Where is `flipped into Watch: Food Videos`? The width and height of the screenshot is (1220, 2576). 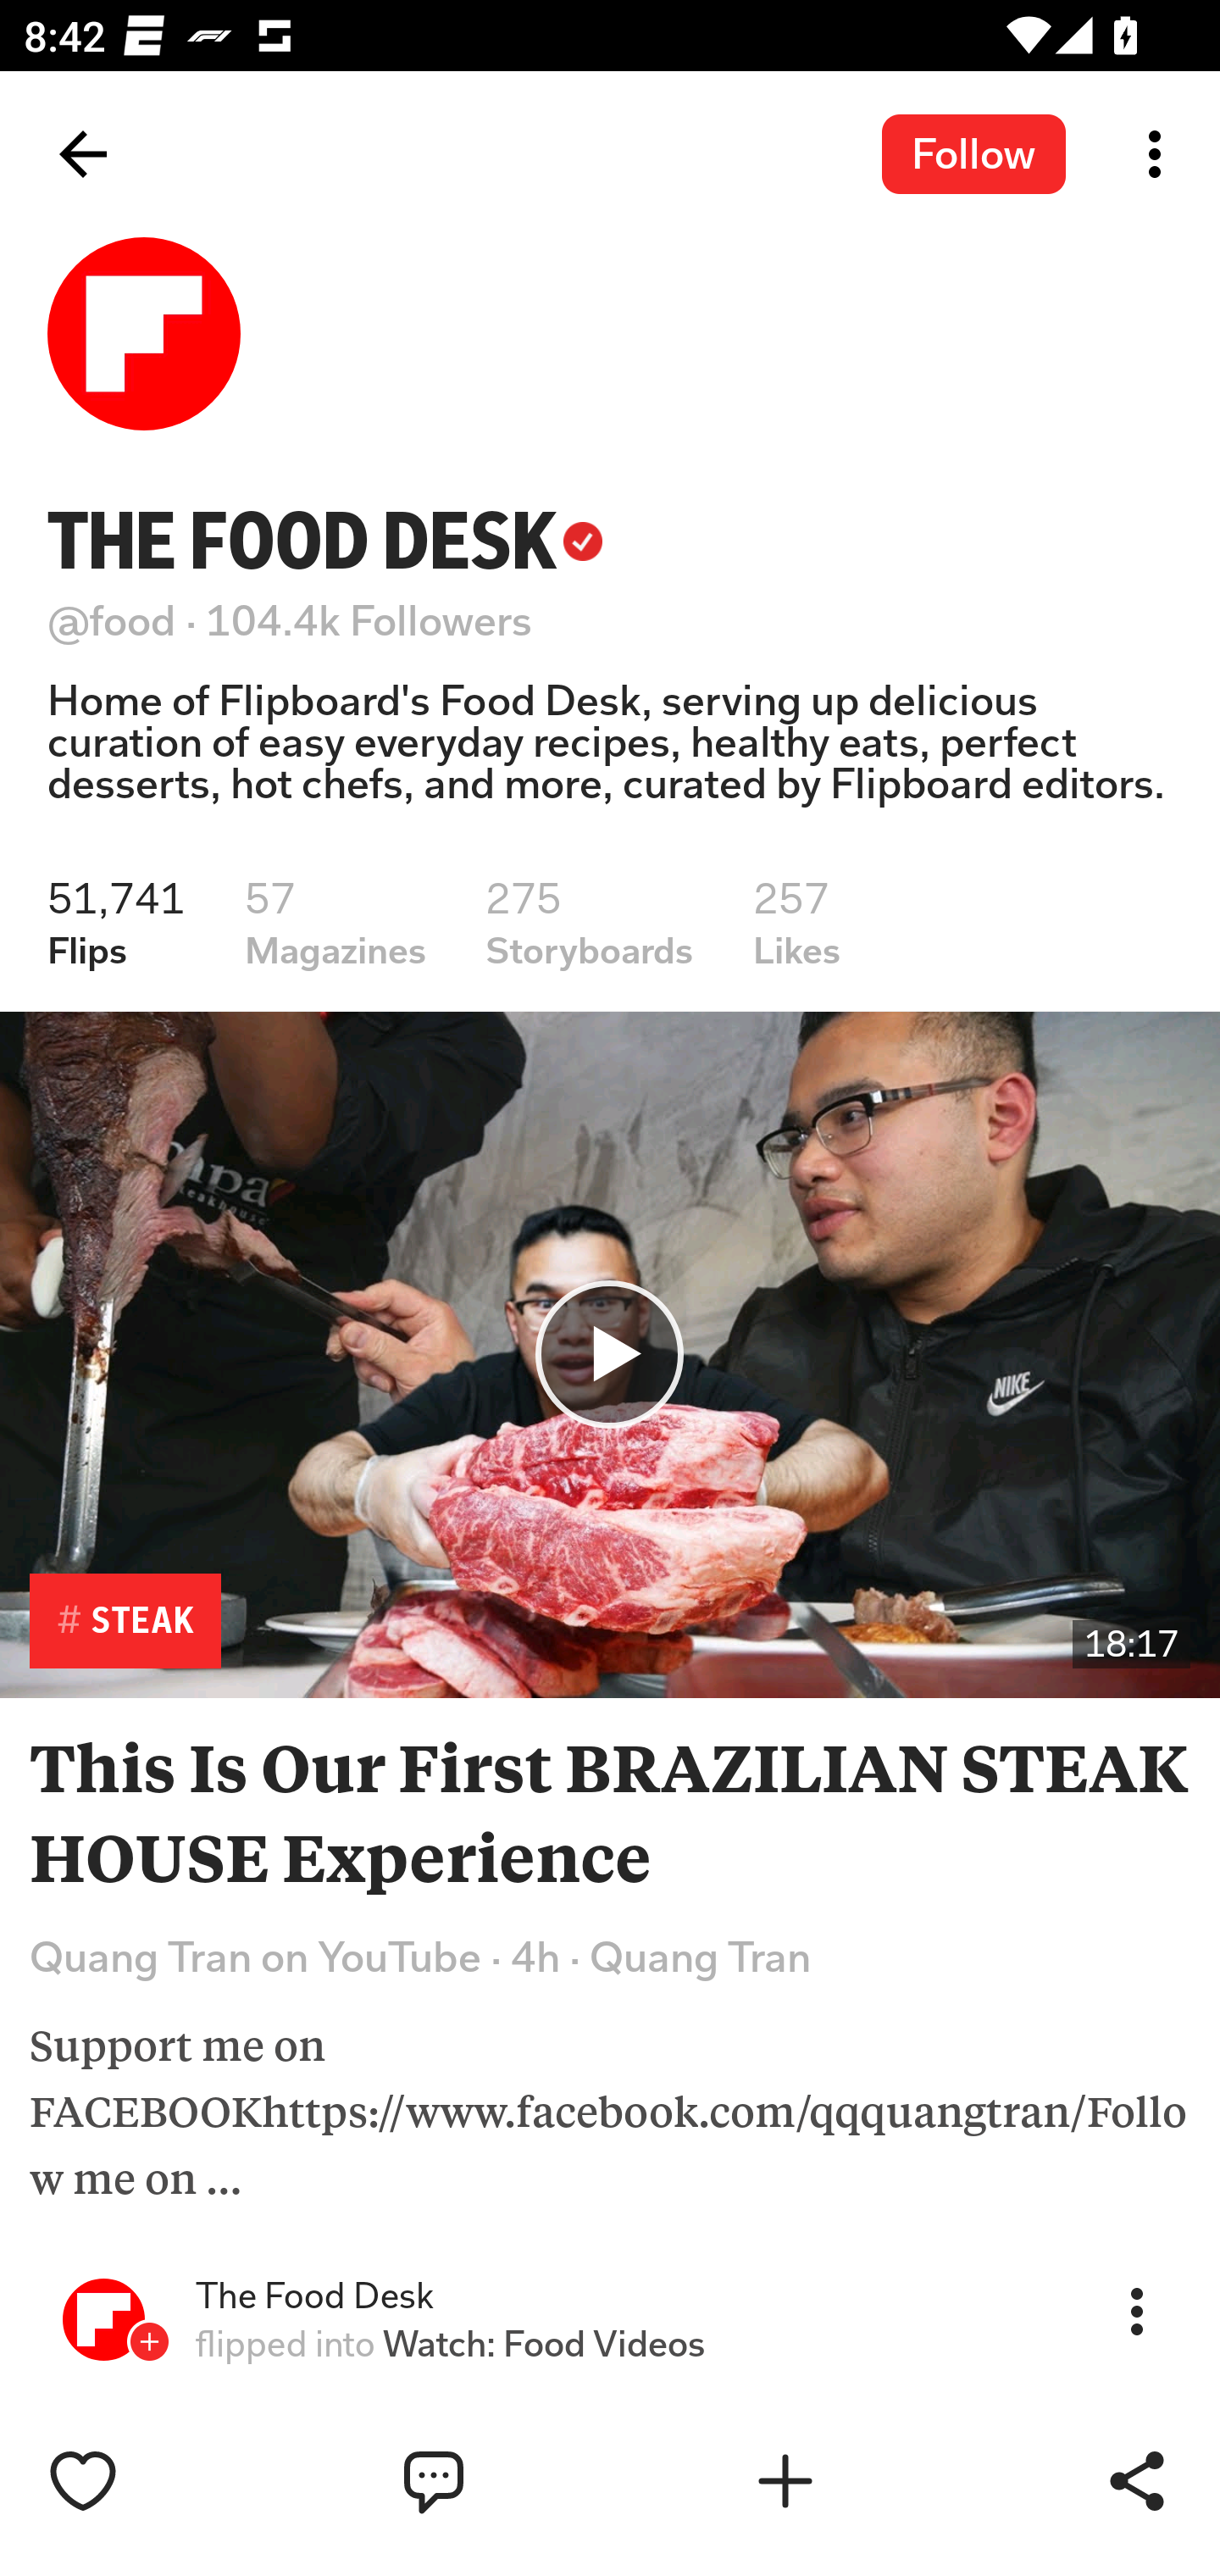
flipped into Watch: Food Videos is located at coordinates (450, 2344).